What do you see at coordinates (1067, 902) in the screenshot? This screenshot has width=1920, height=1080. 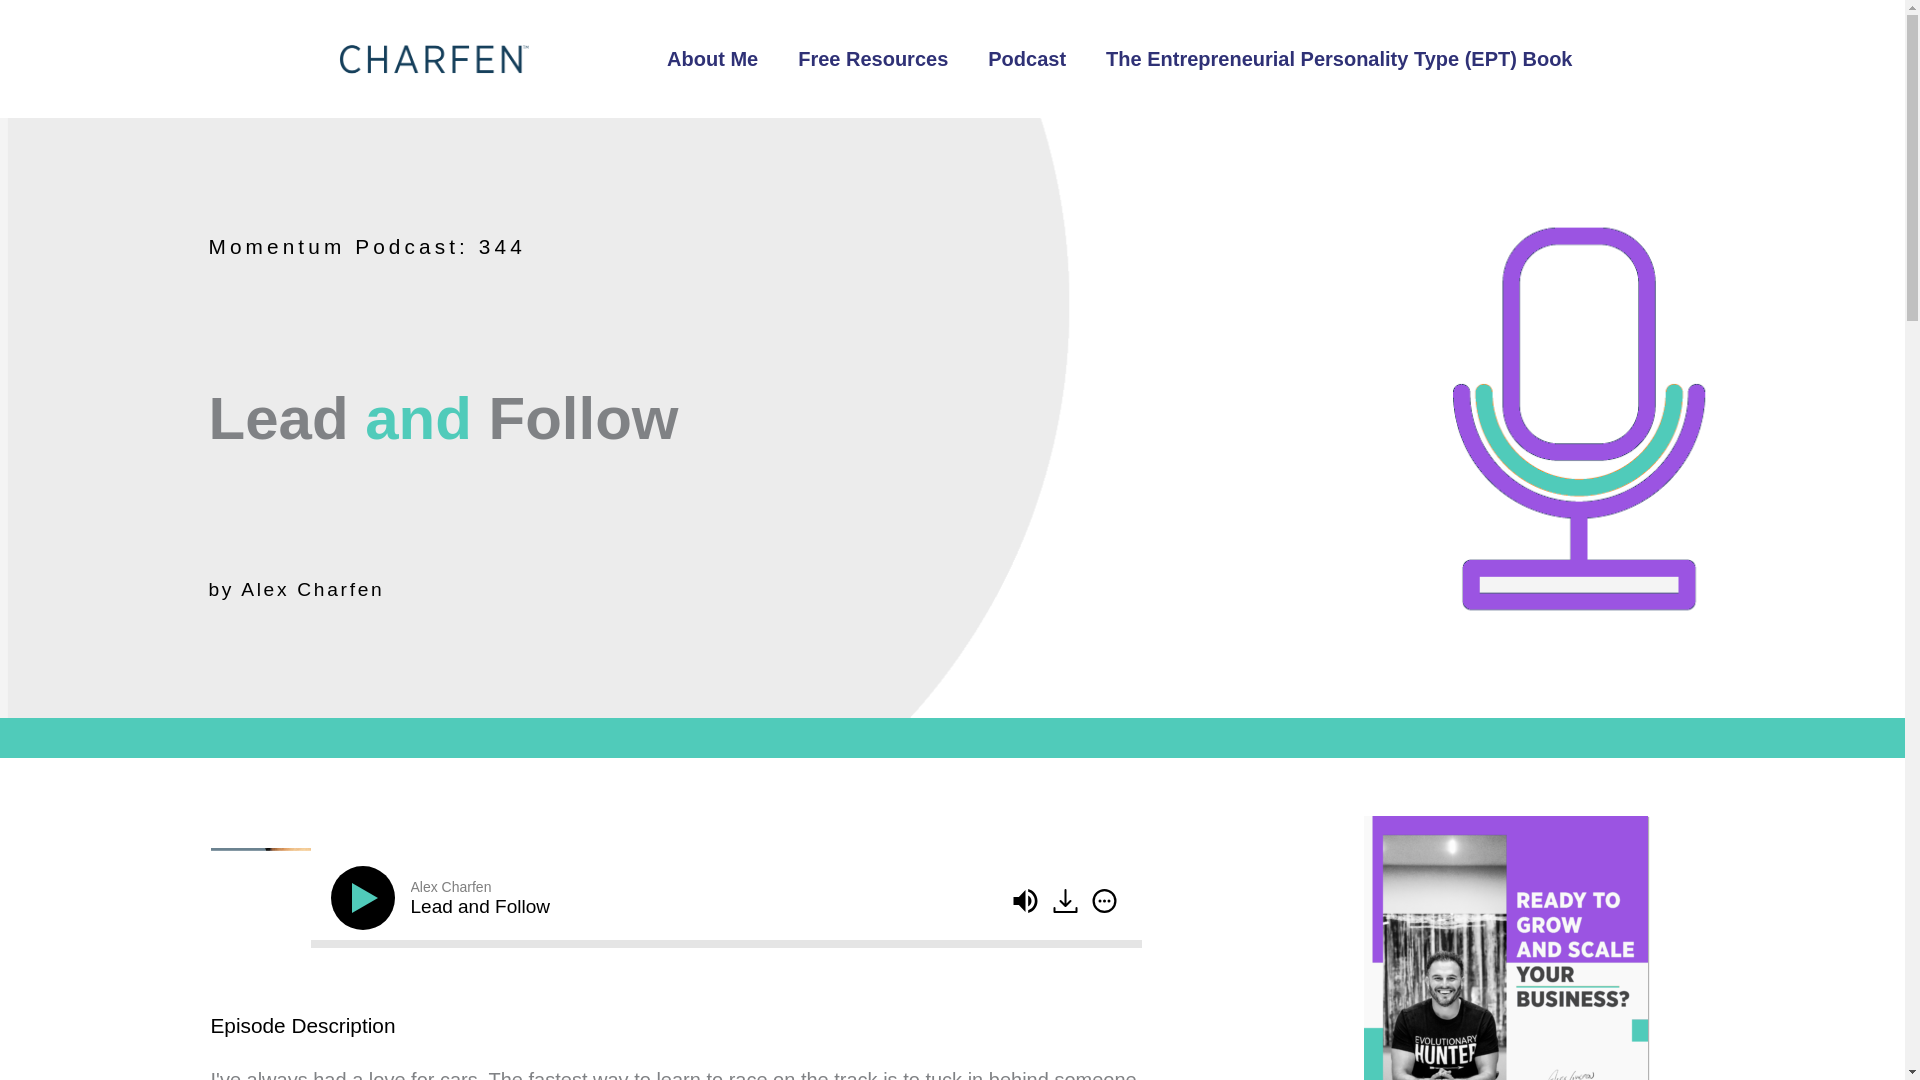 I see `Download` at bounding box center [1067, 902].